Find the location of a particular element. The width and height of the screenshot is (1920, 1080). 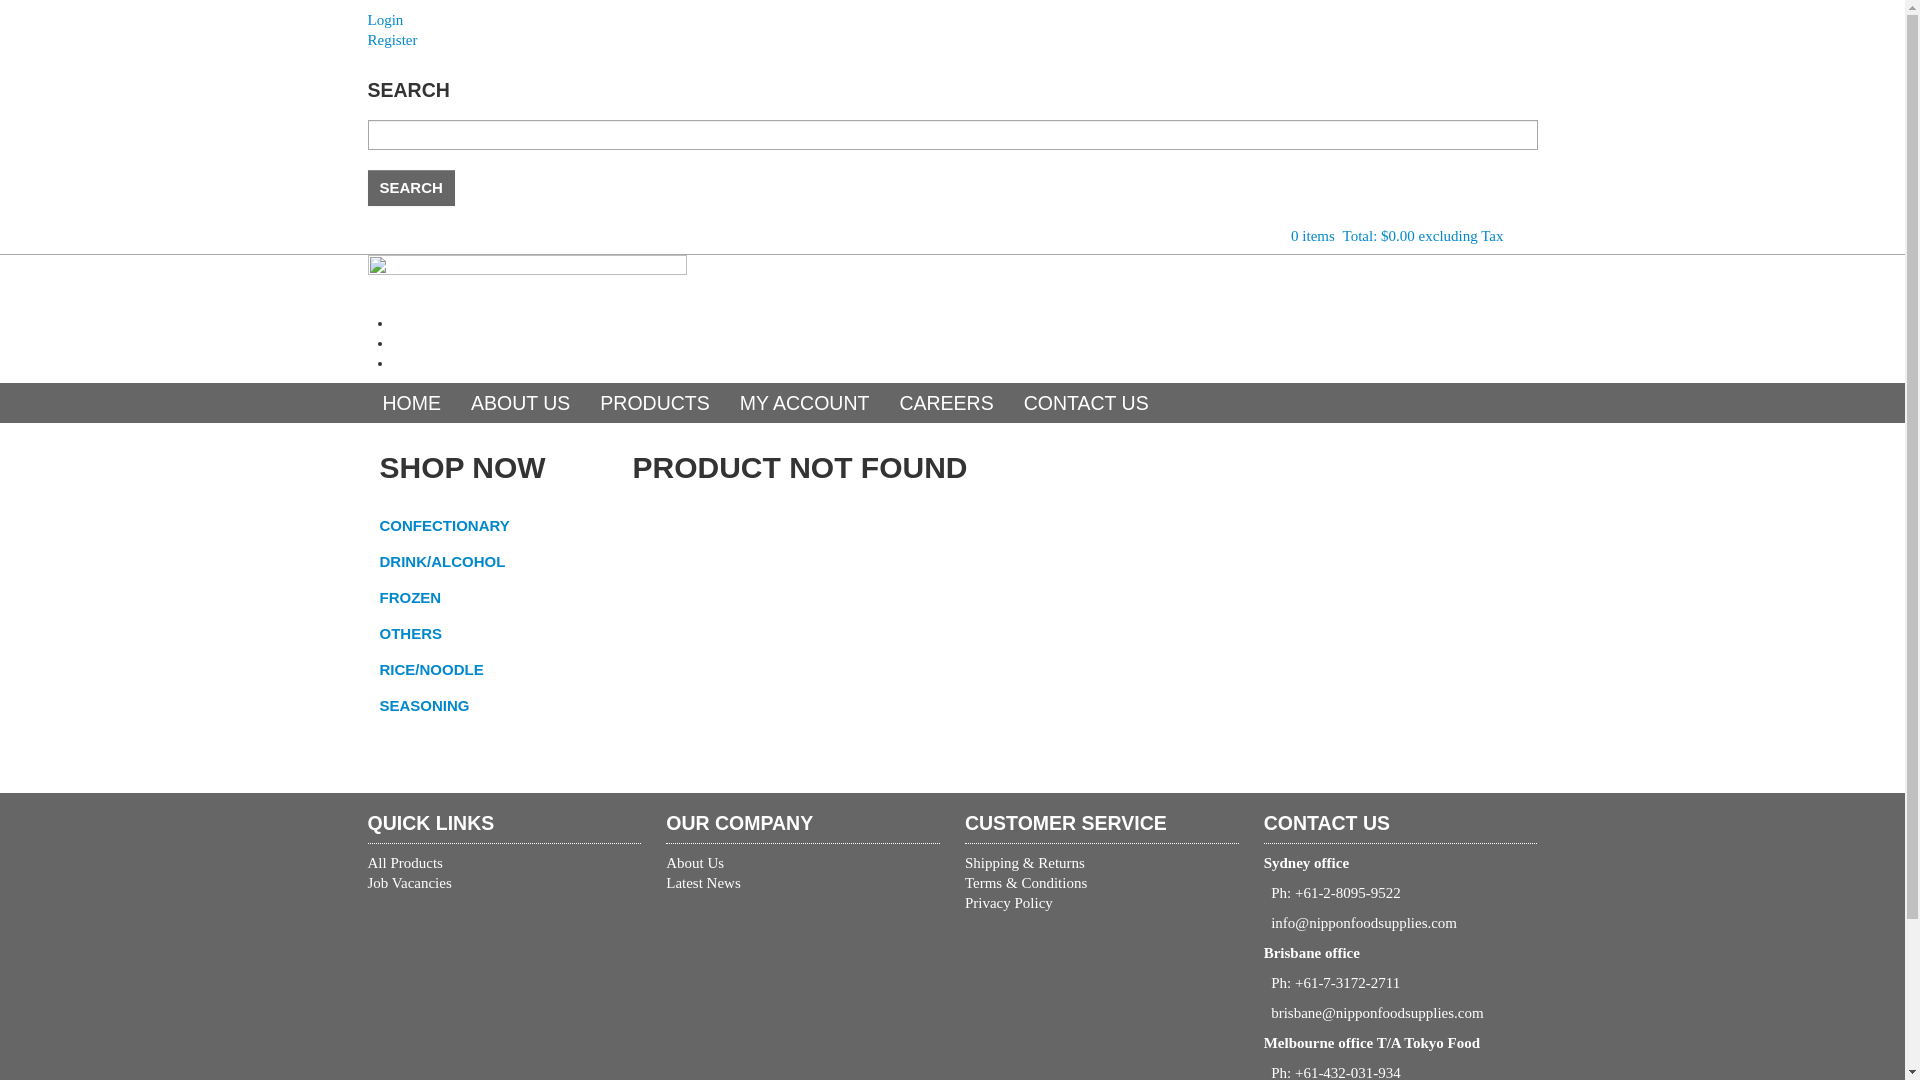

MY ACCOUNT is located at coordinates (805, 403).